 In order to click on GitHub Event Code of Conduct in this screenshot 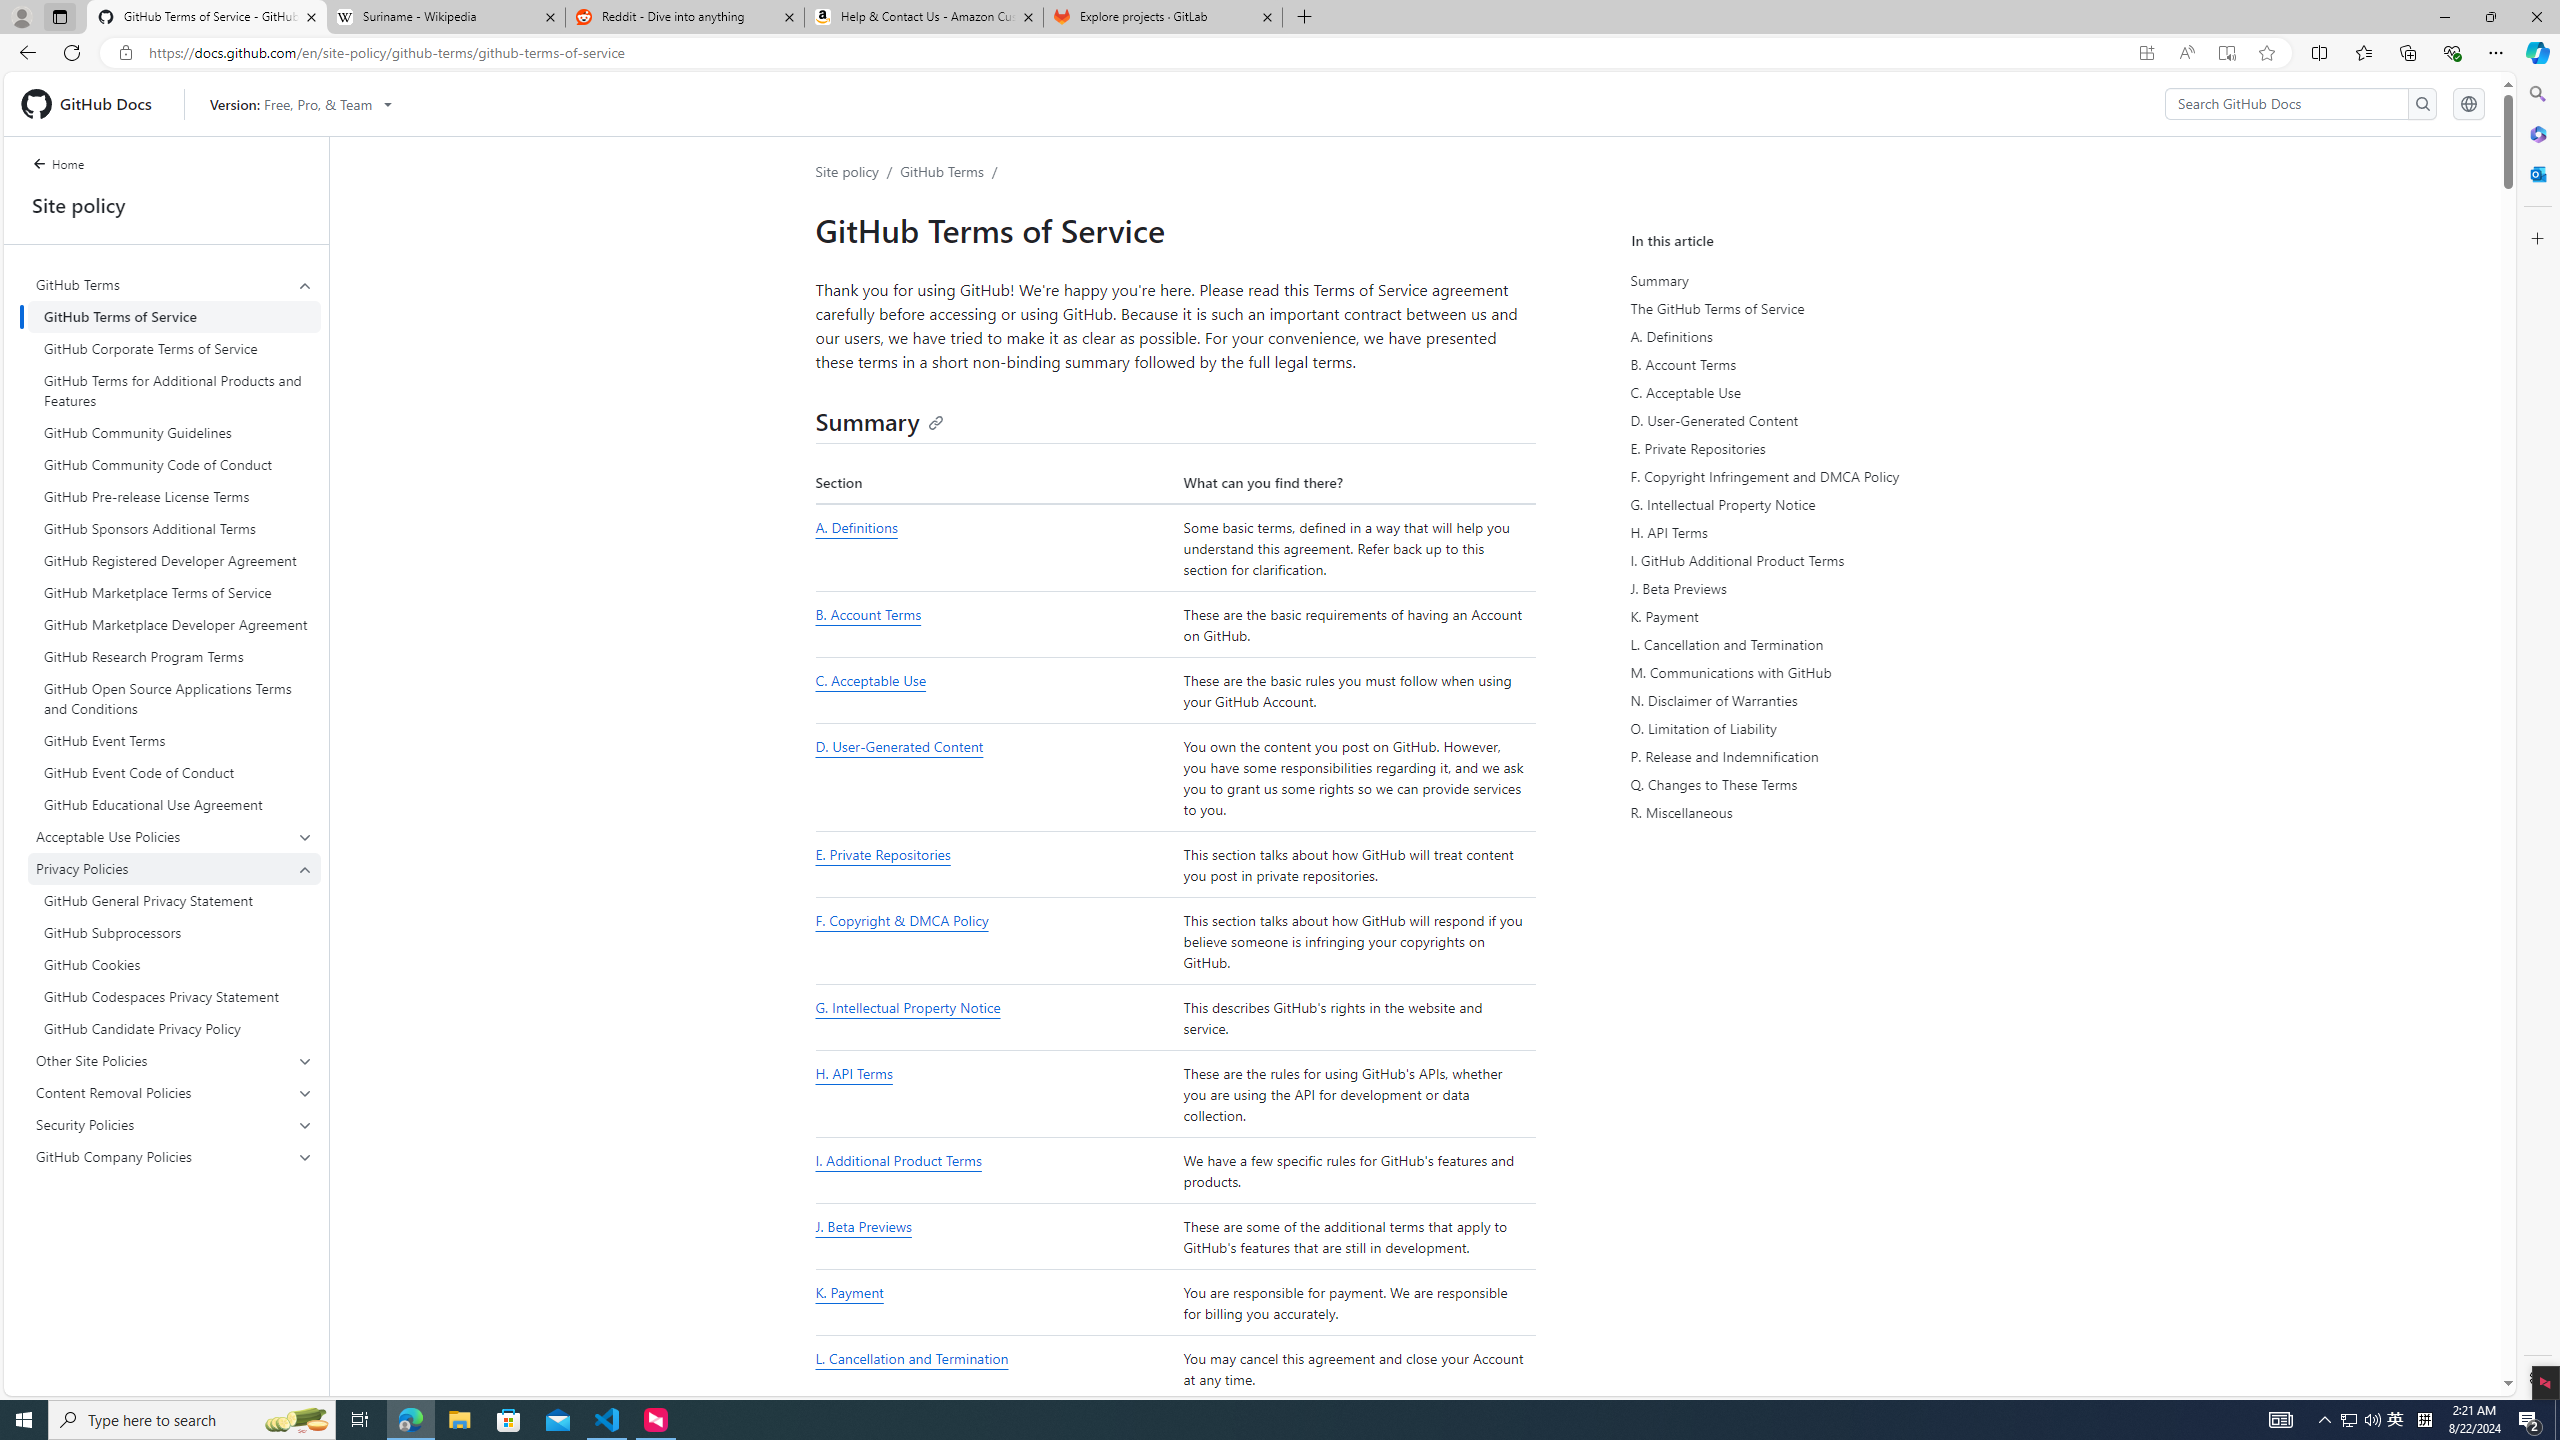, I will do `click(174, 773)`.